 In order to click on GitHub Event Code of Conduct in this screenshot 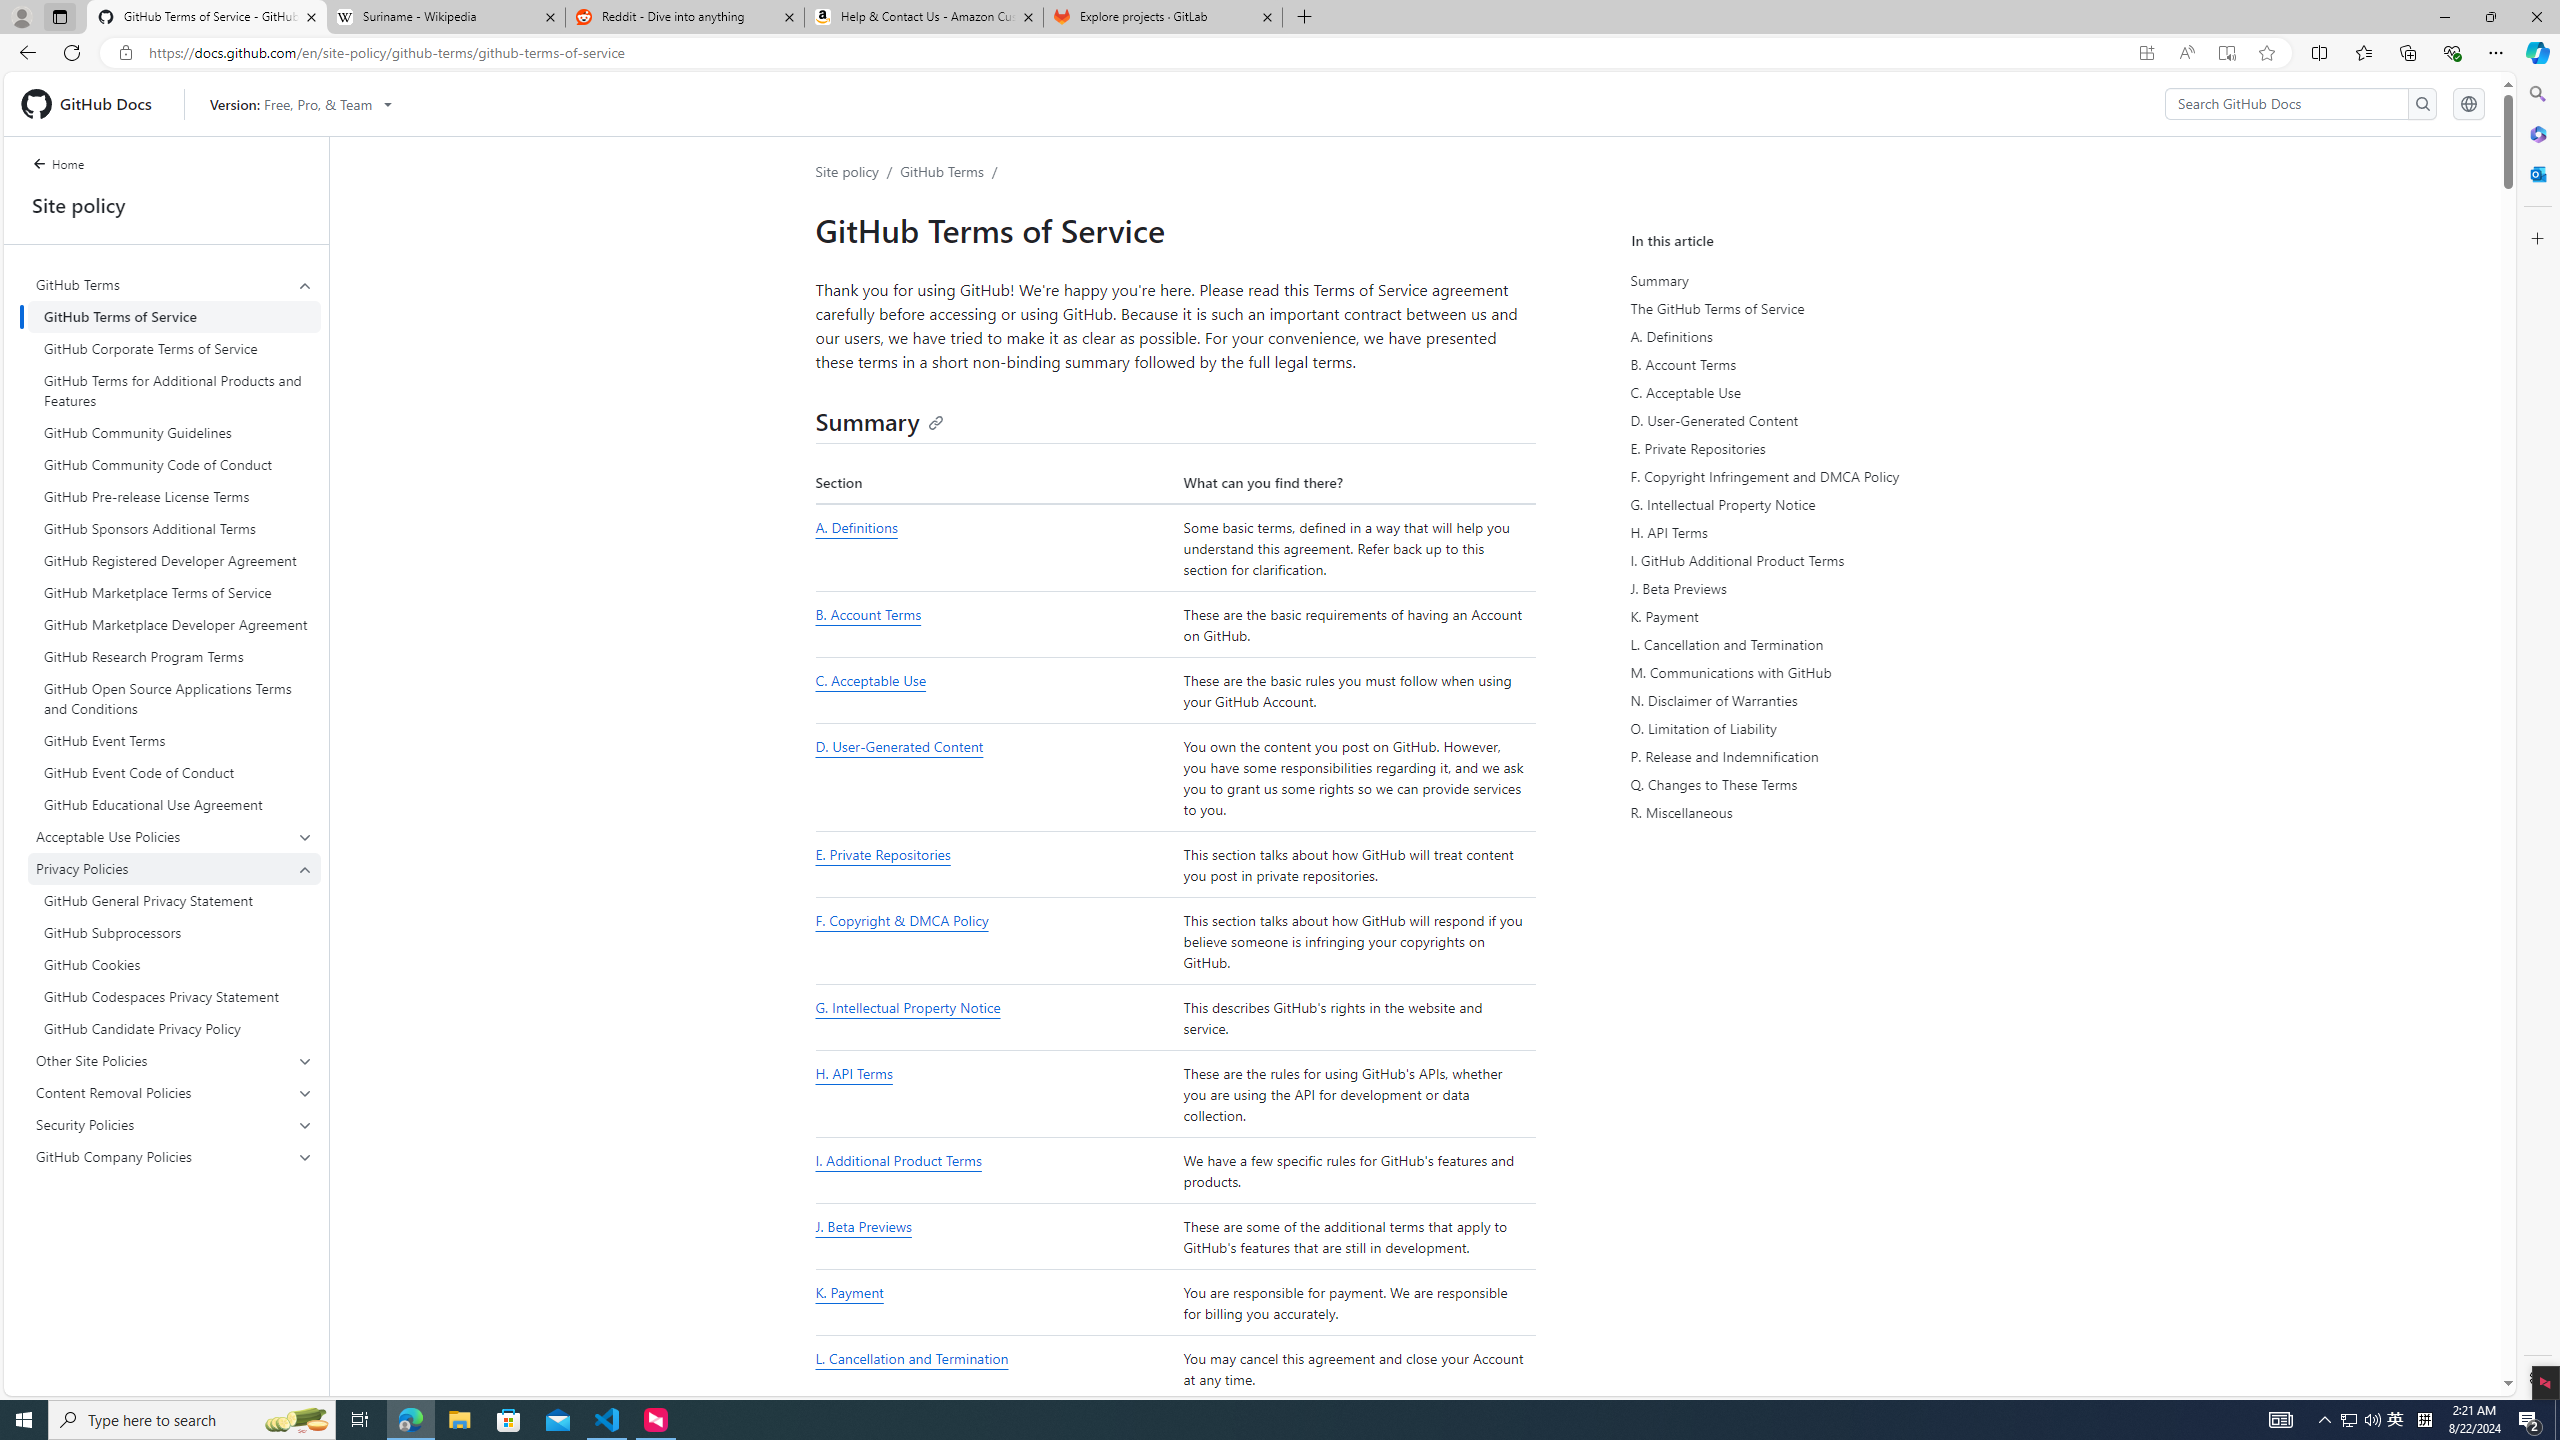, I will do `click(174, 773)`.